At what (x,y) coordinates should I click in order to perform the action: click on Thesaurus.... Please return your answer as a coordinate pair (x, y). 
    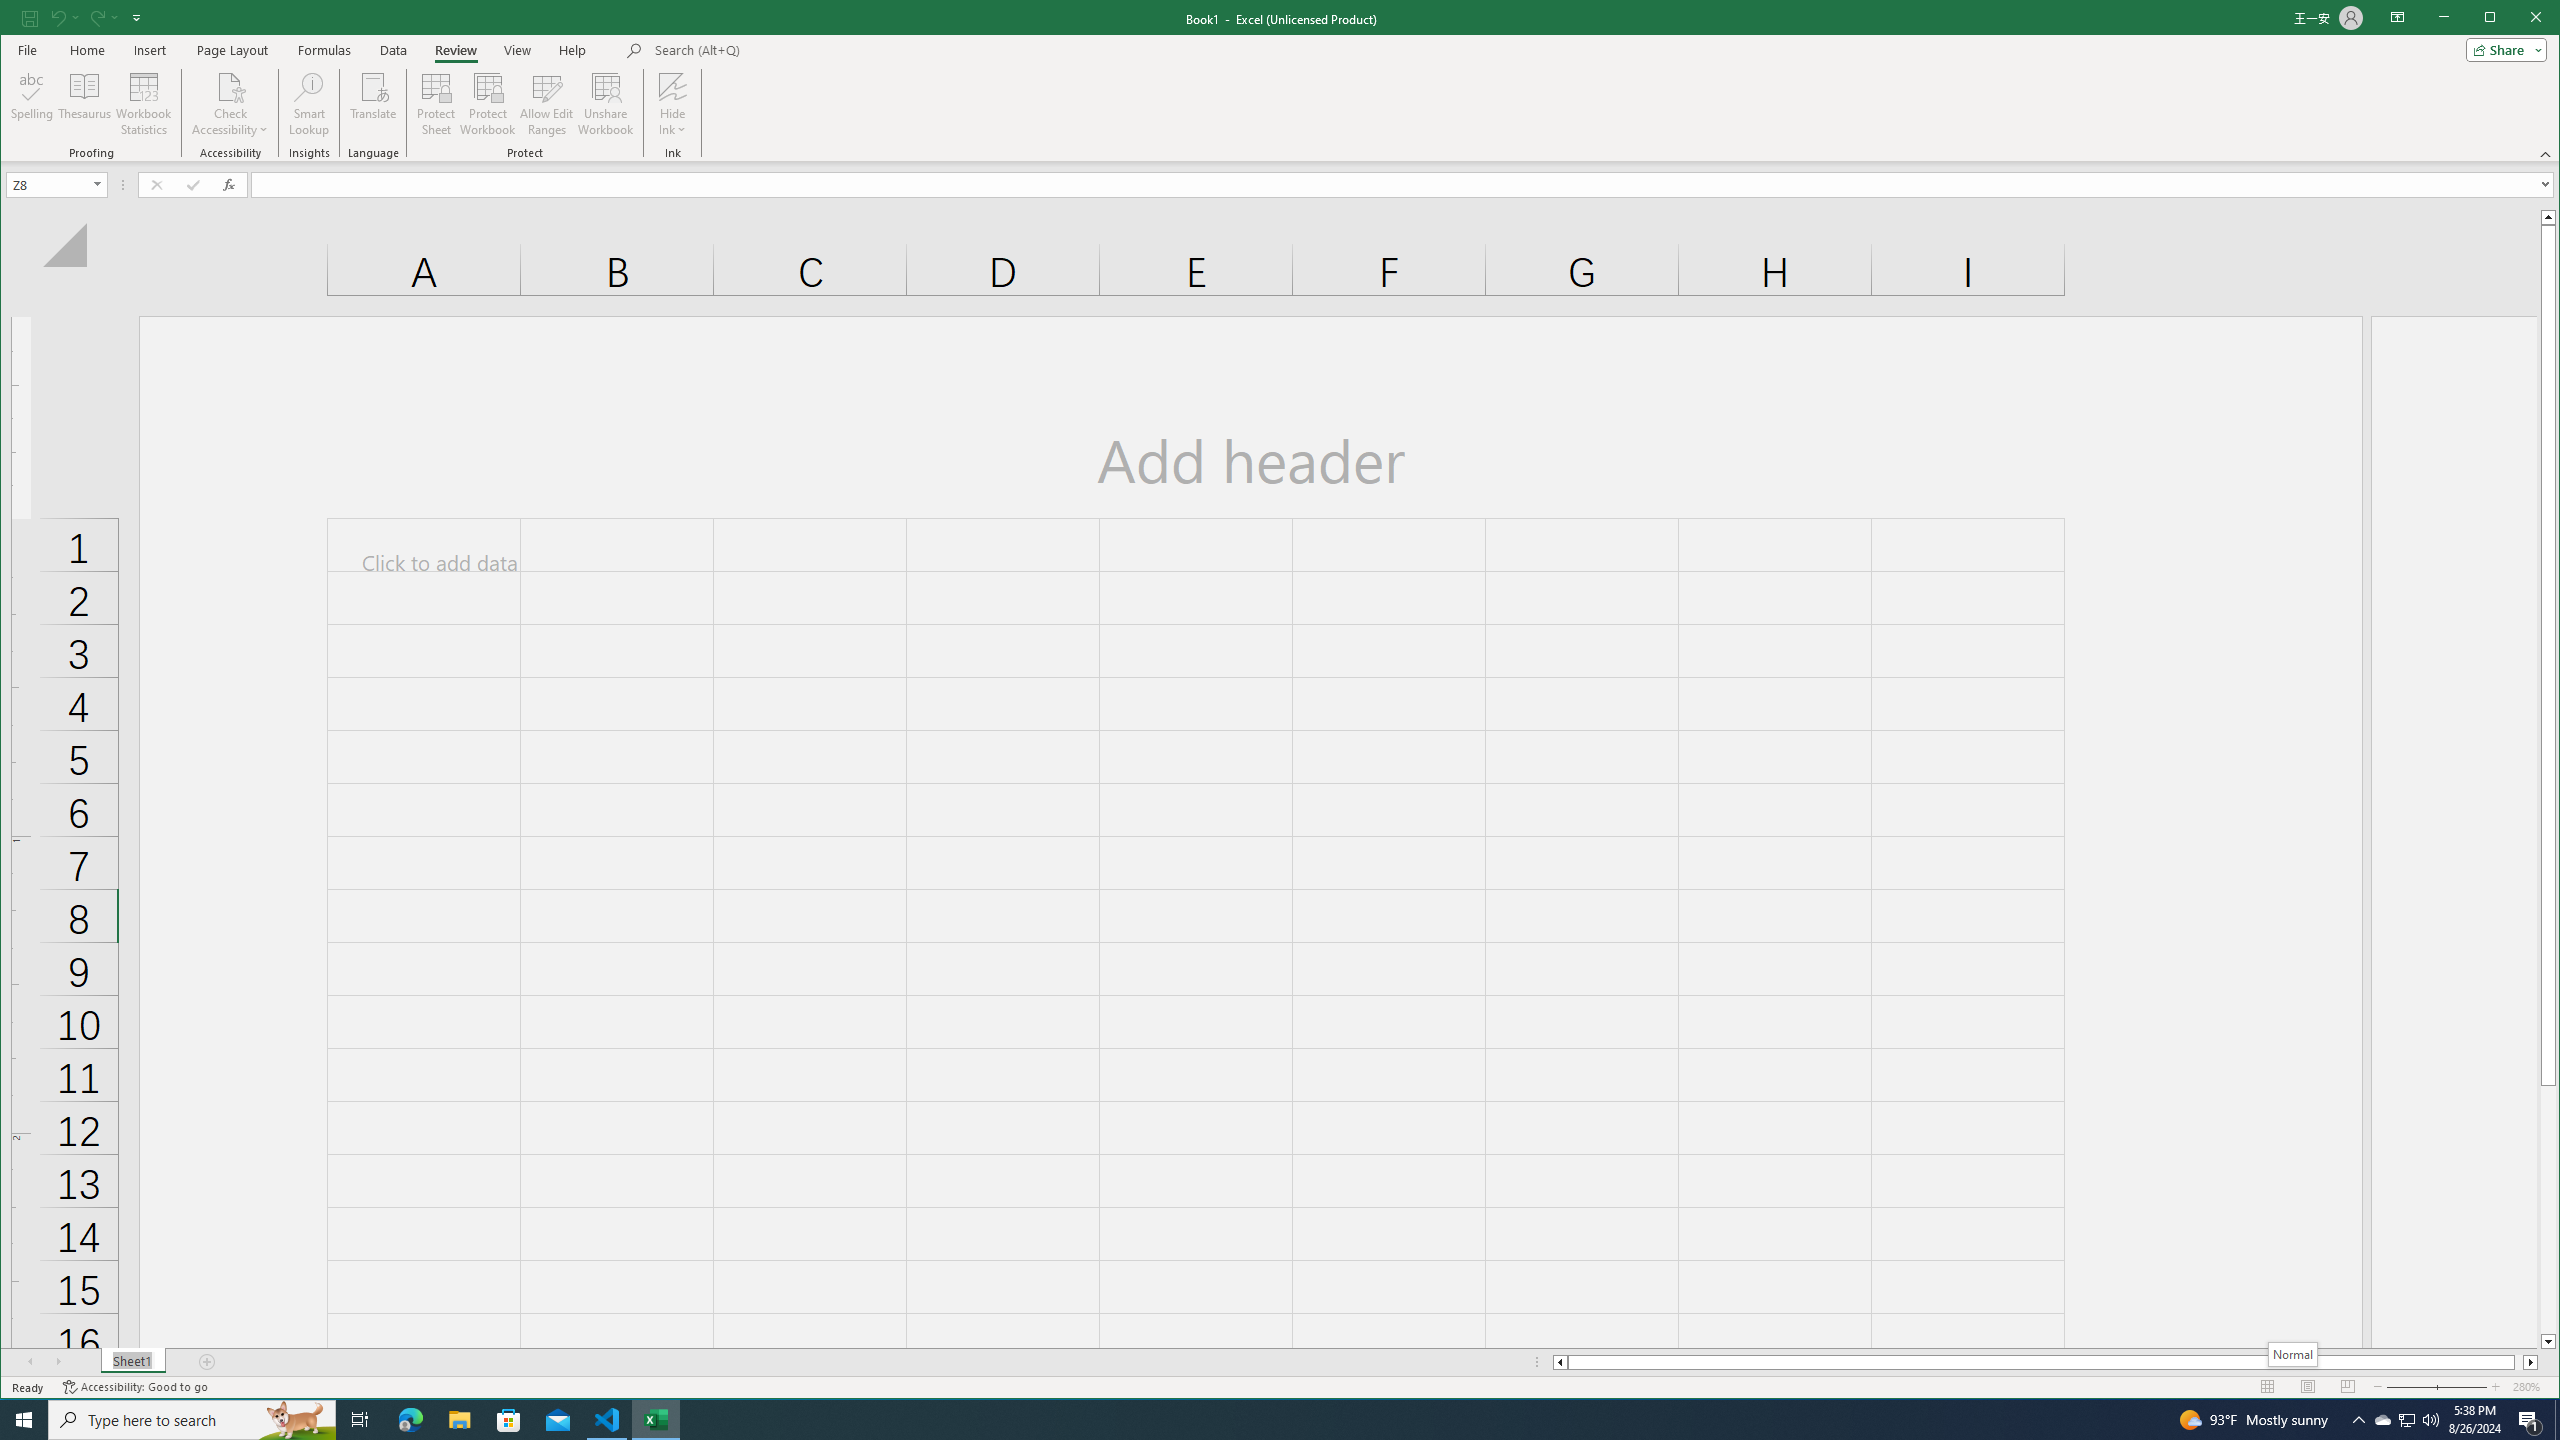
    Looking at the image, I should click on (86, 104).